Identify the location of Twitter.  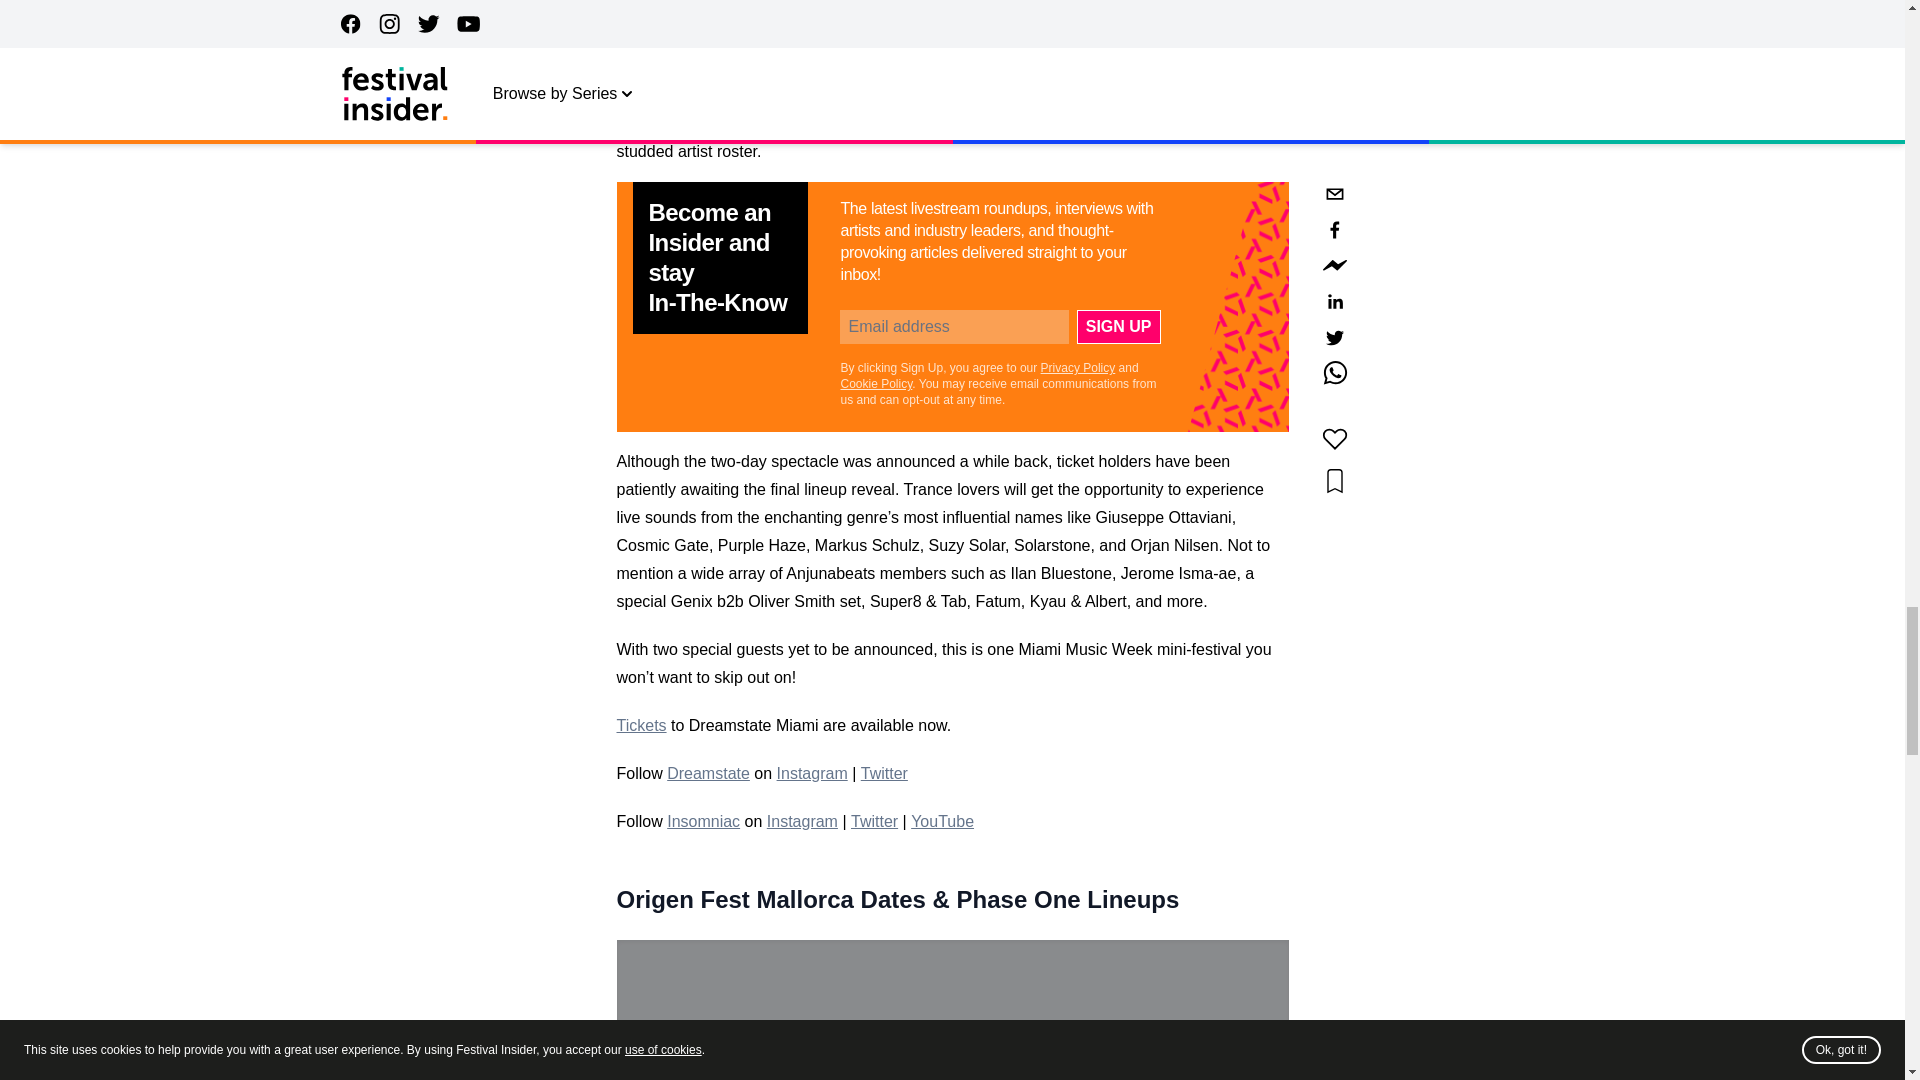
(874, 822).